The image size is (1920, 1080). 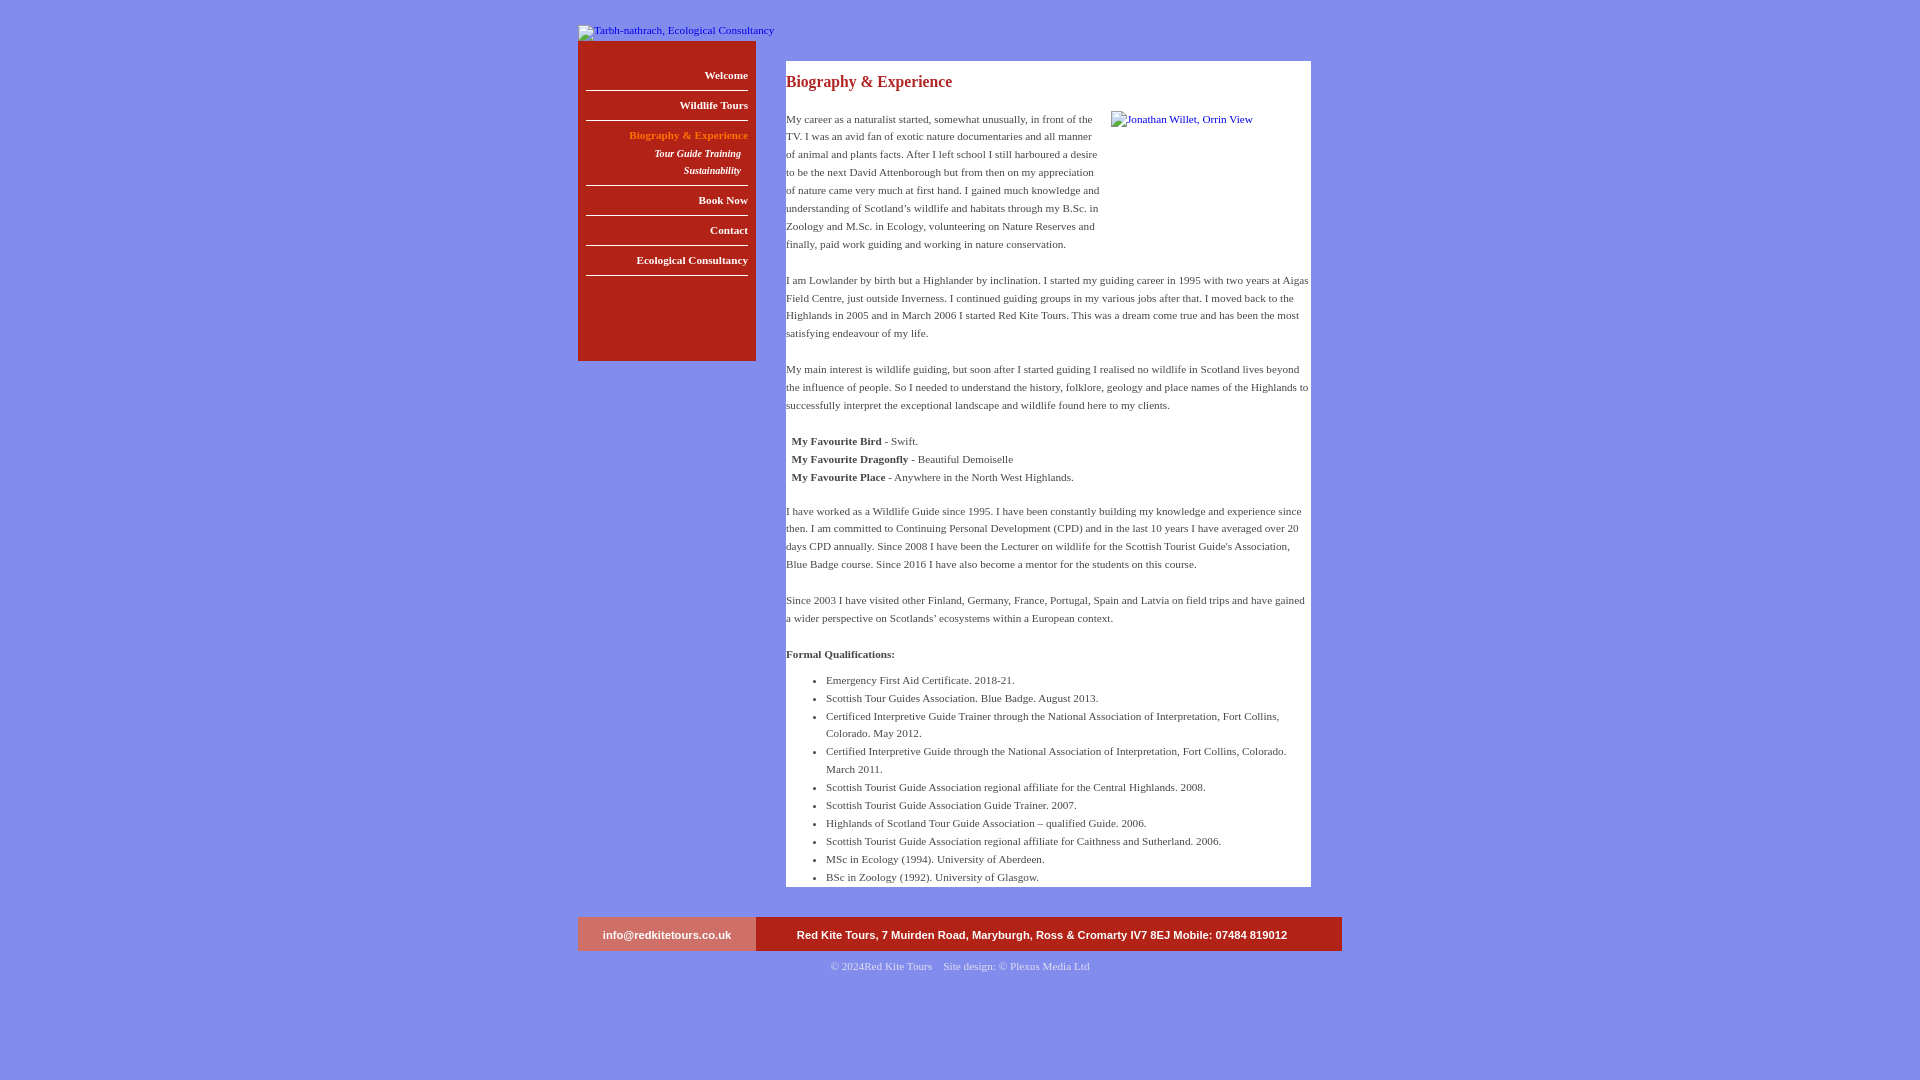 What do you see at coordinates (666, 230) in the screenshot?
I see `Contact` at bounding box center [666, 230].